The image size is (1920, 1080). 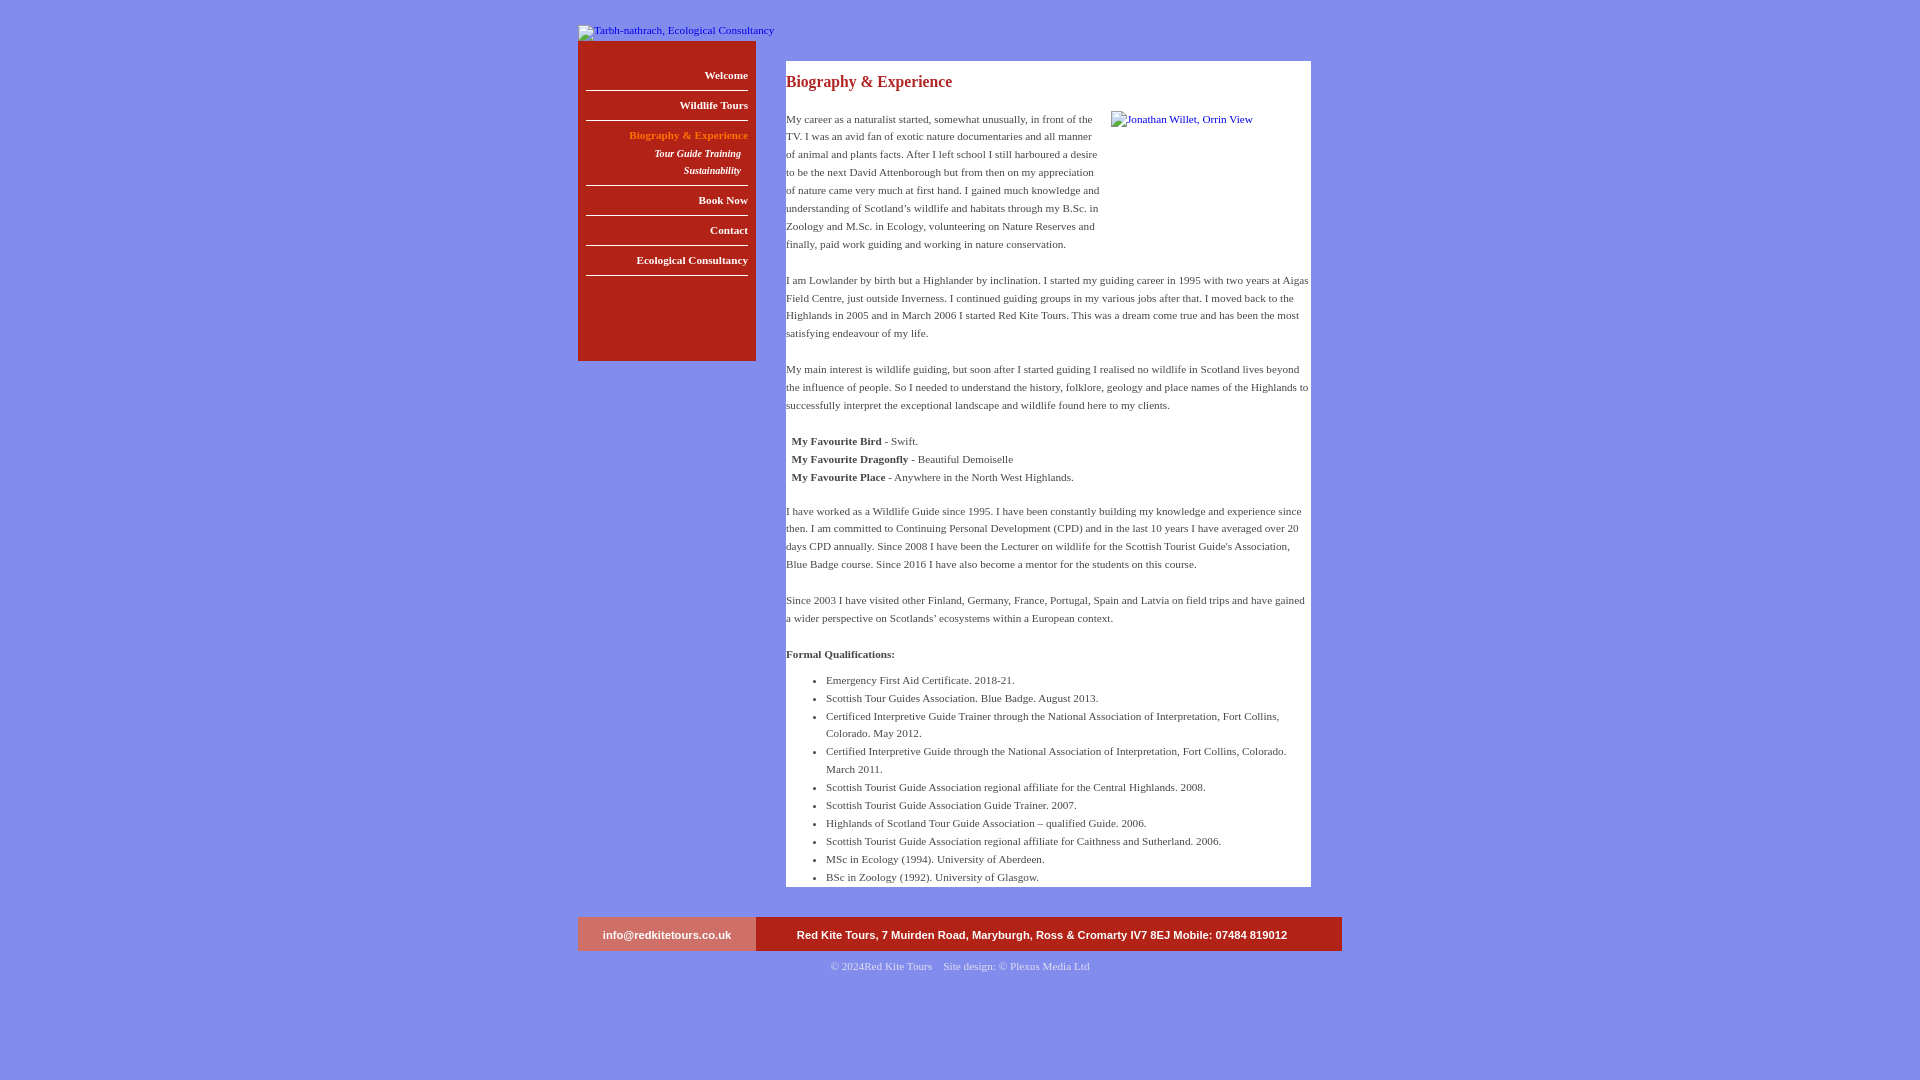 What do you see at coordinates (666, 230) in the screenshot?
I see `Contact` at bounding box center [666, 230].